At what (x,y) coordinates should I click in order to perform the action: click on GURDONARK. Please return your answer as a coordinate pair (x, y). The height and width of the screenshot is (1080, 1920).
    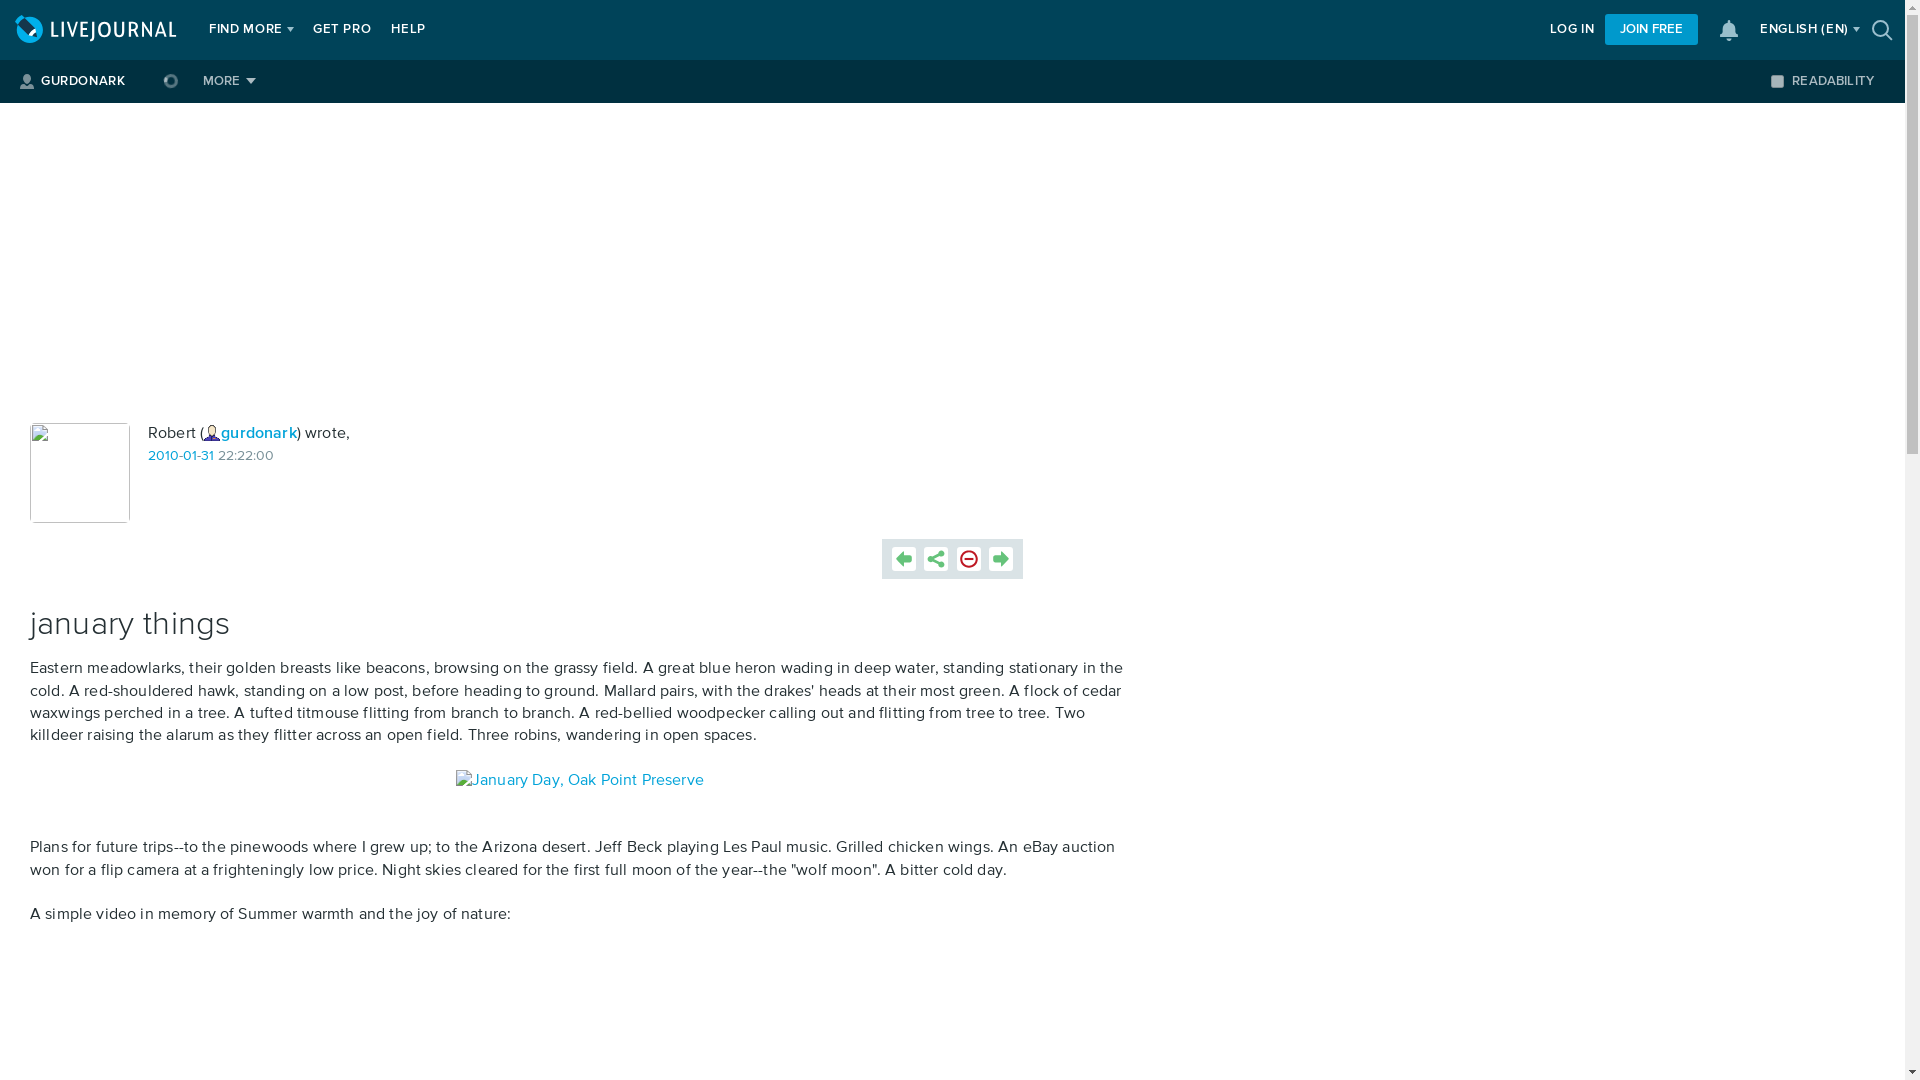
    Looking at the image, I should click on (82, 81).